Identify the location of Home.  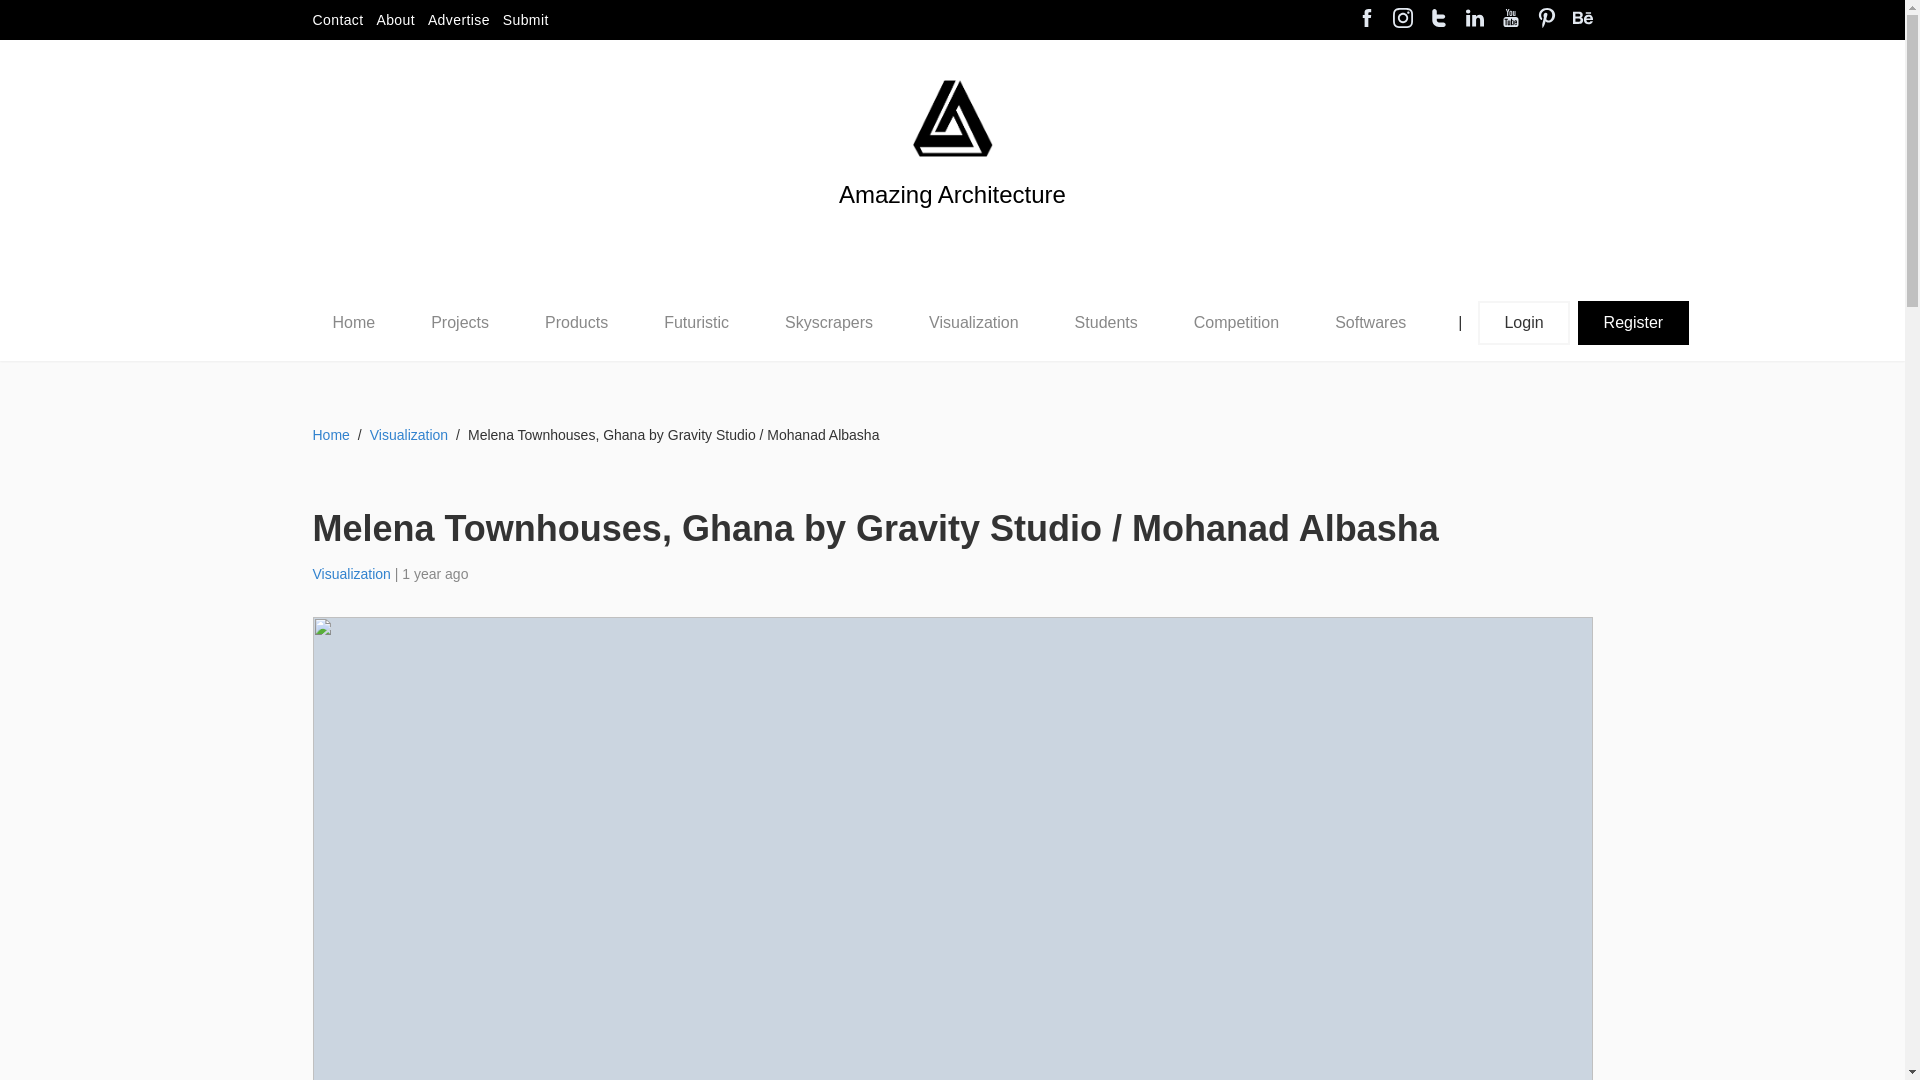
(353, 323).